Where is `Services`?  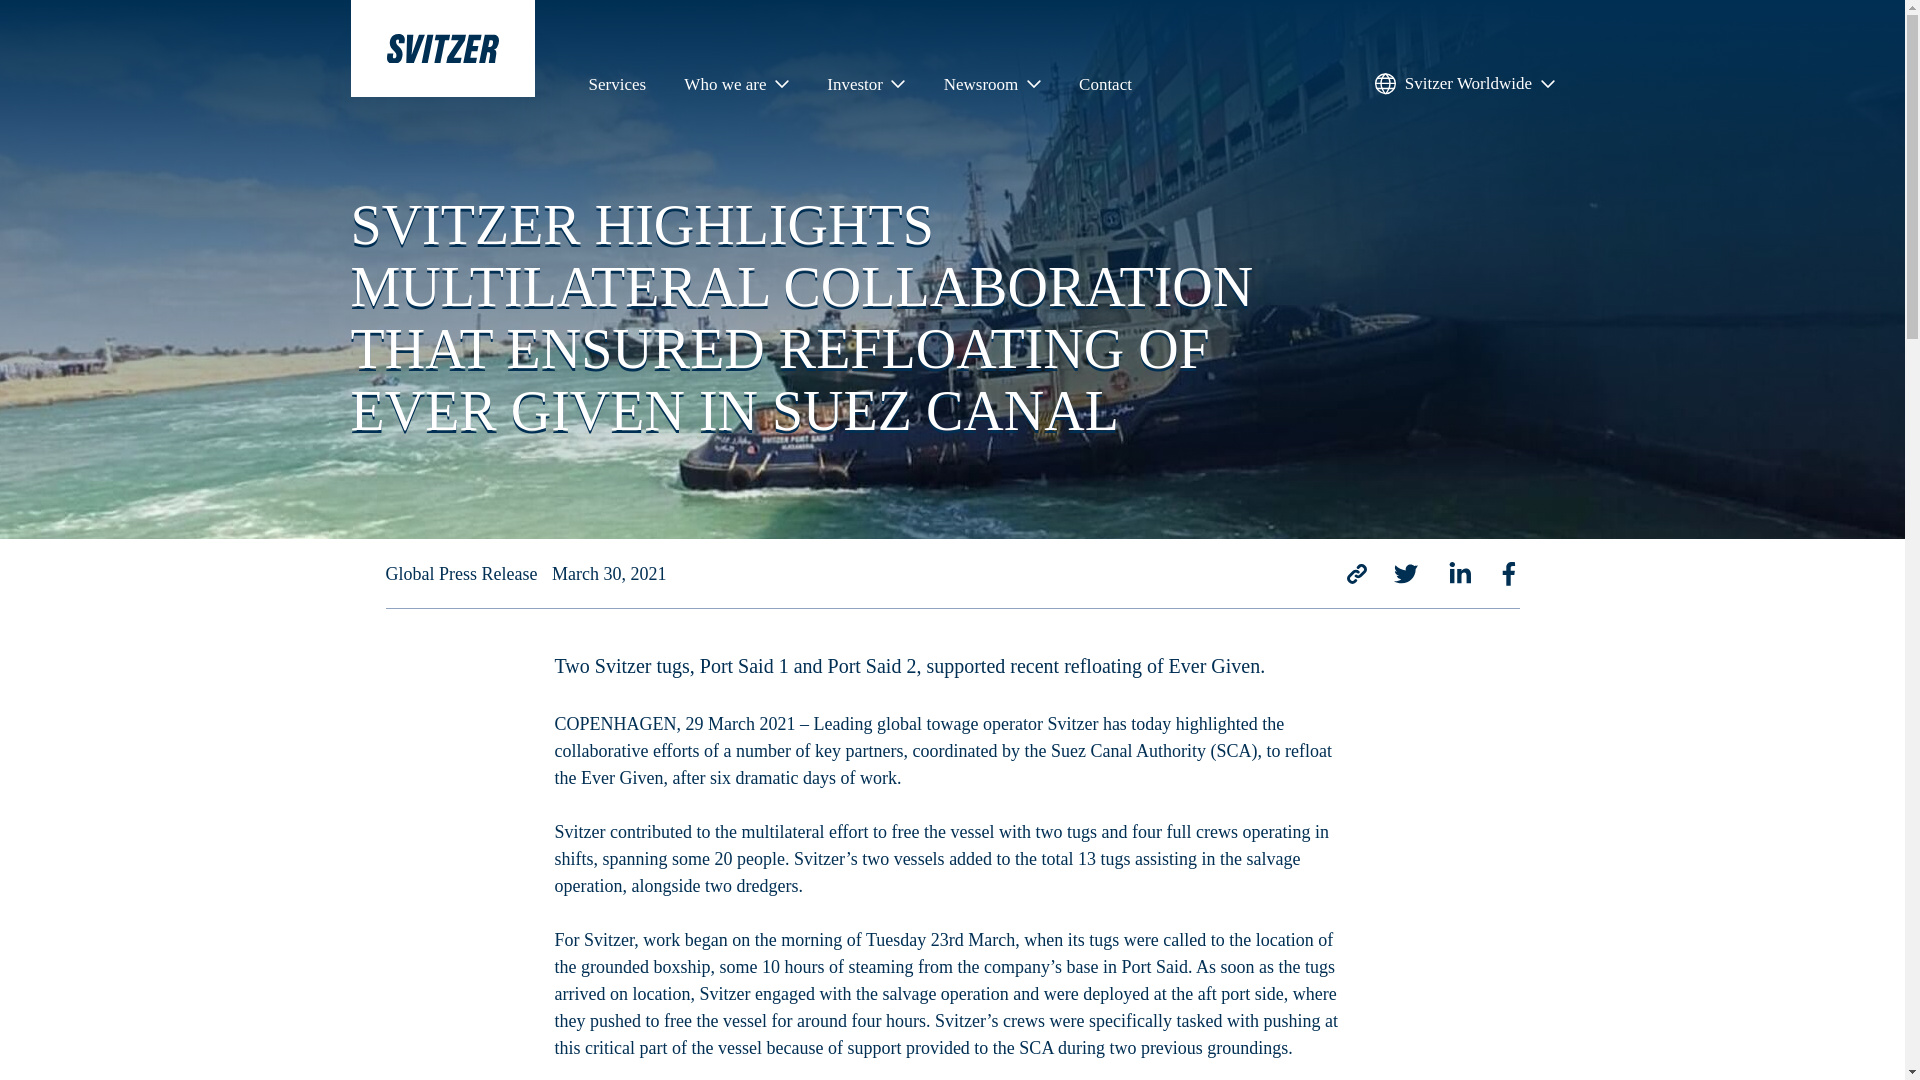
Services is located at coordinates (616, 88).